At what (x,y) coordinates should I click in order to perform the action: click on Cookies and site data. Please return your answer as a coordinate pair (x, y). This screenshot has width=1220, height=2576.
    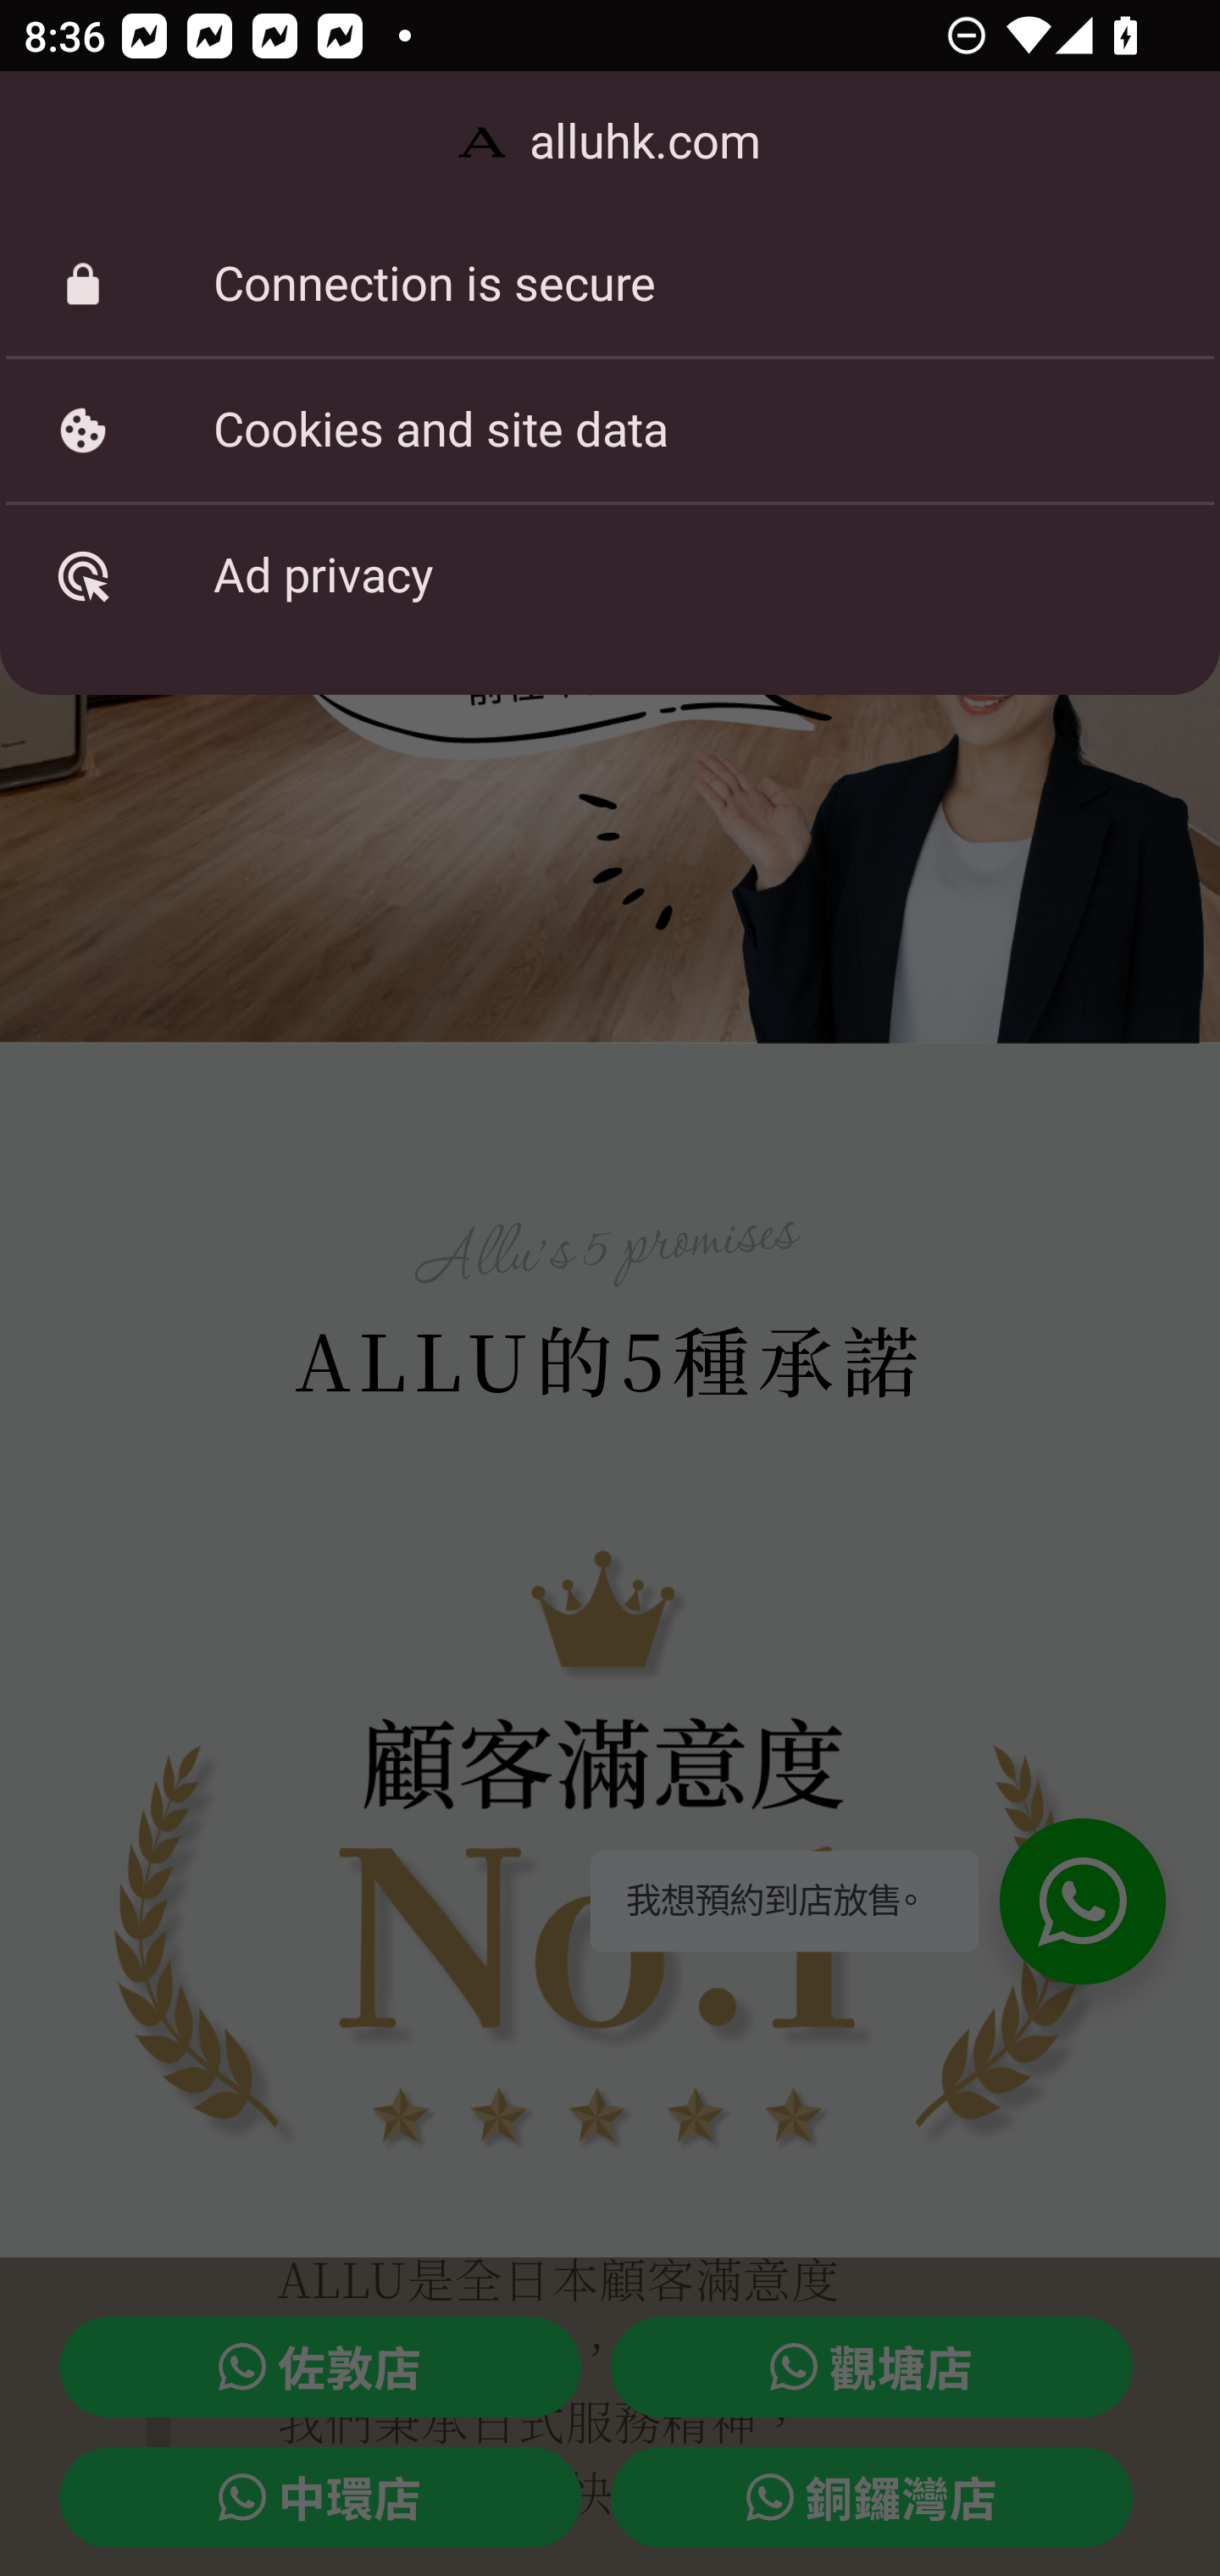
    Looking at the image, I should click on (610, 430).